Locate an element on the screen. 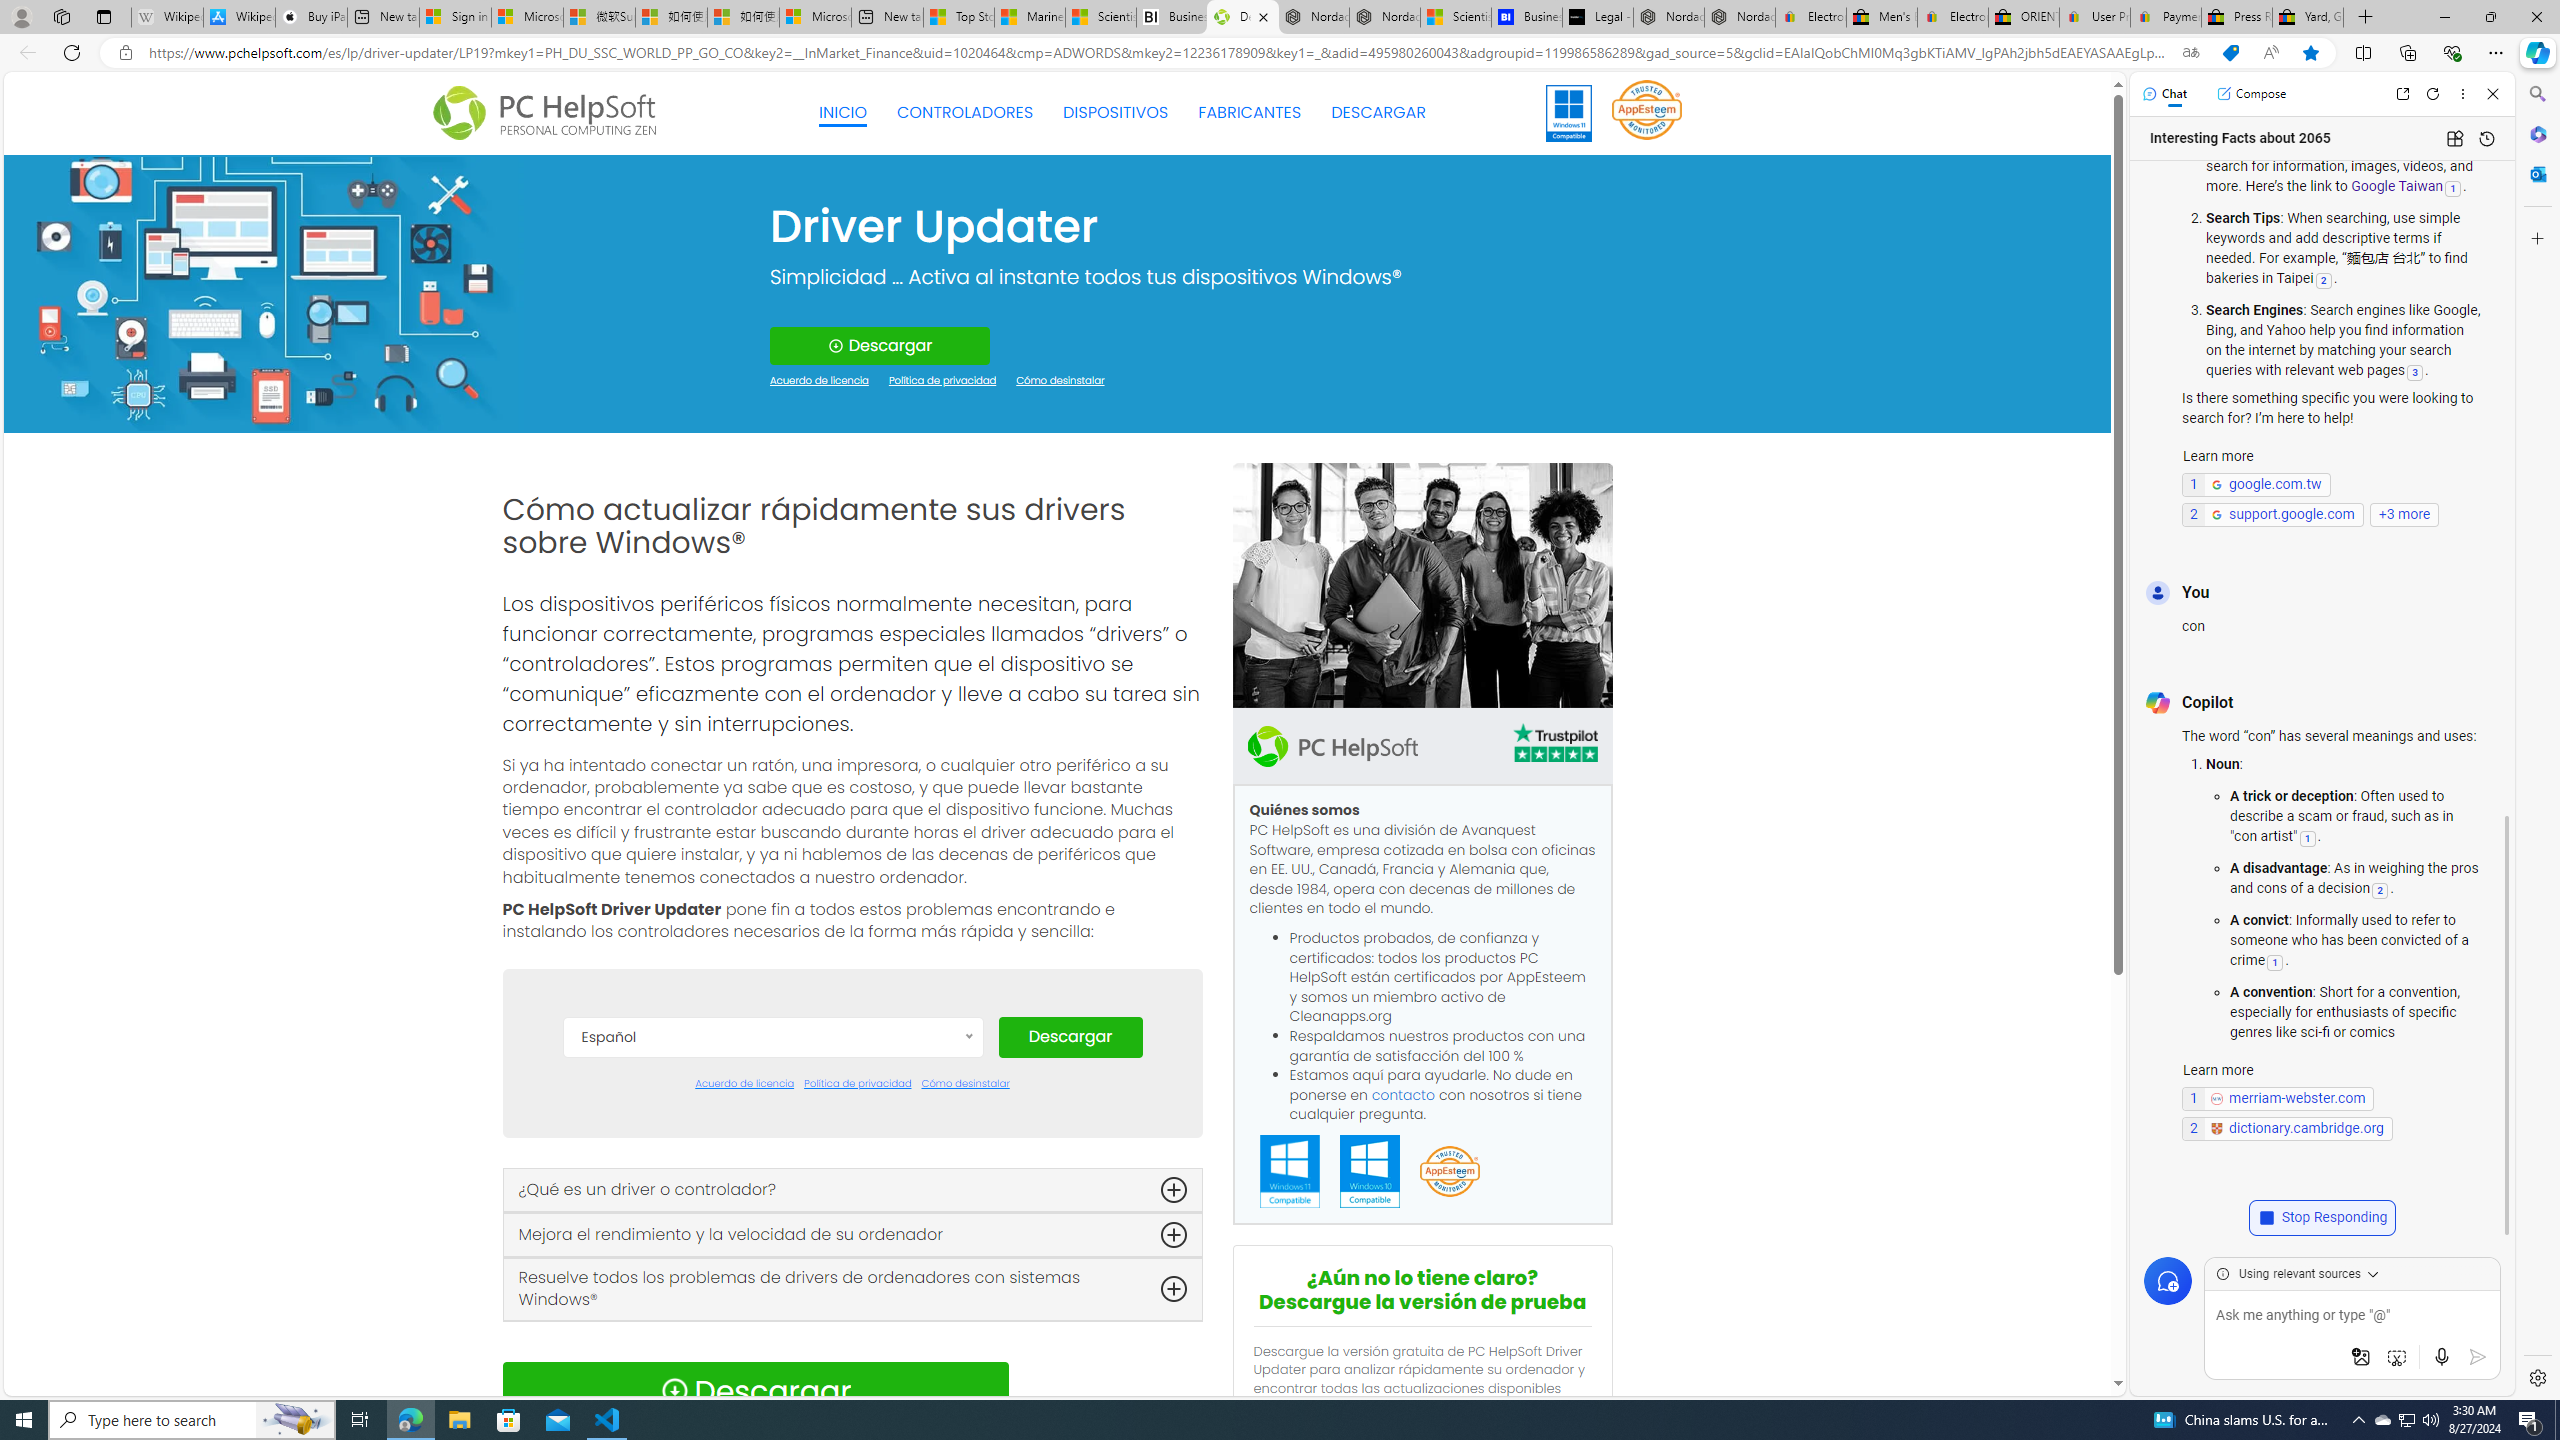 This screenshot has height=1440, width=2560. team is located at coordinates (1422, 585).